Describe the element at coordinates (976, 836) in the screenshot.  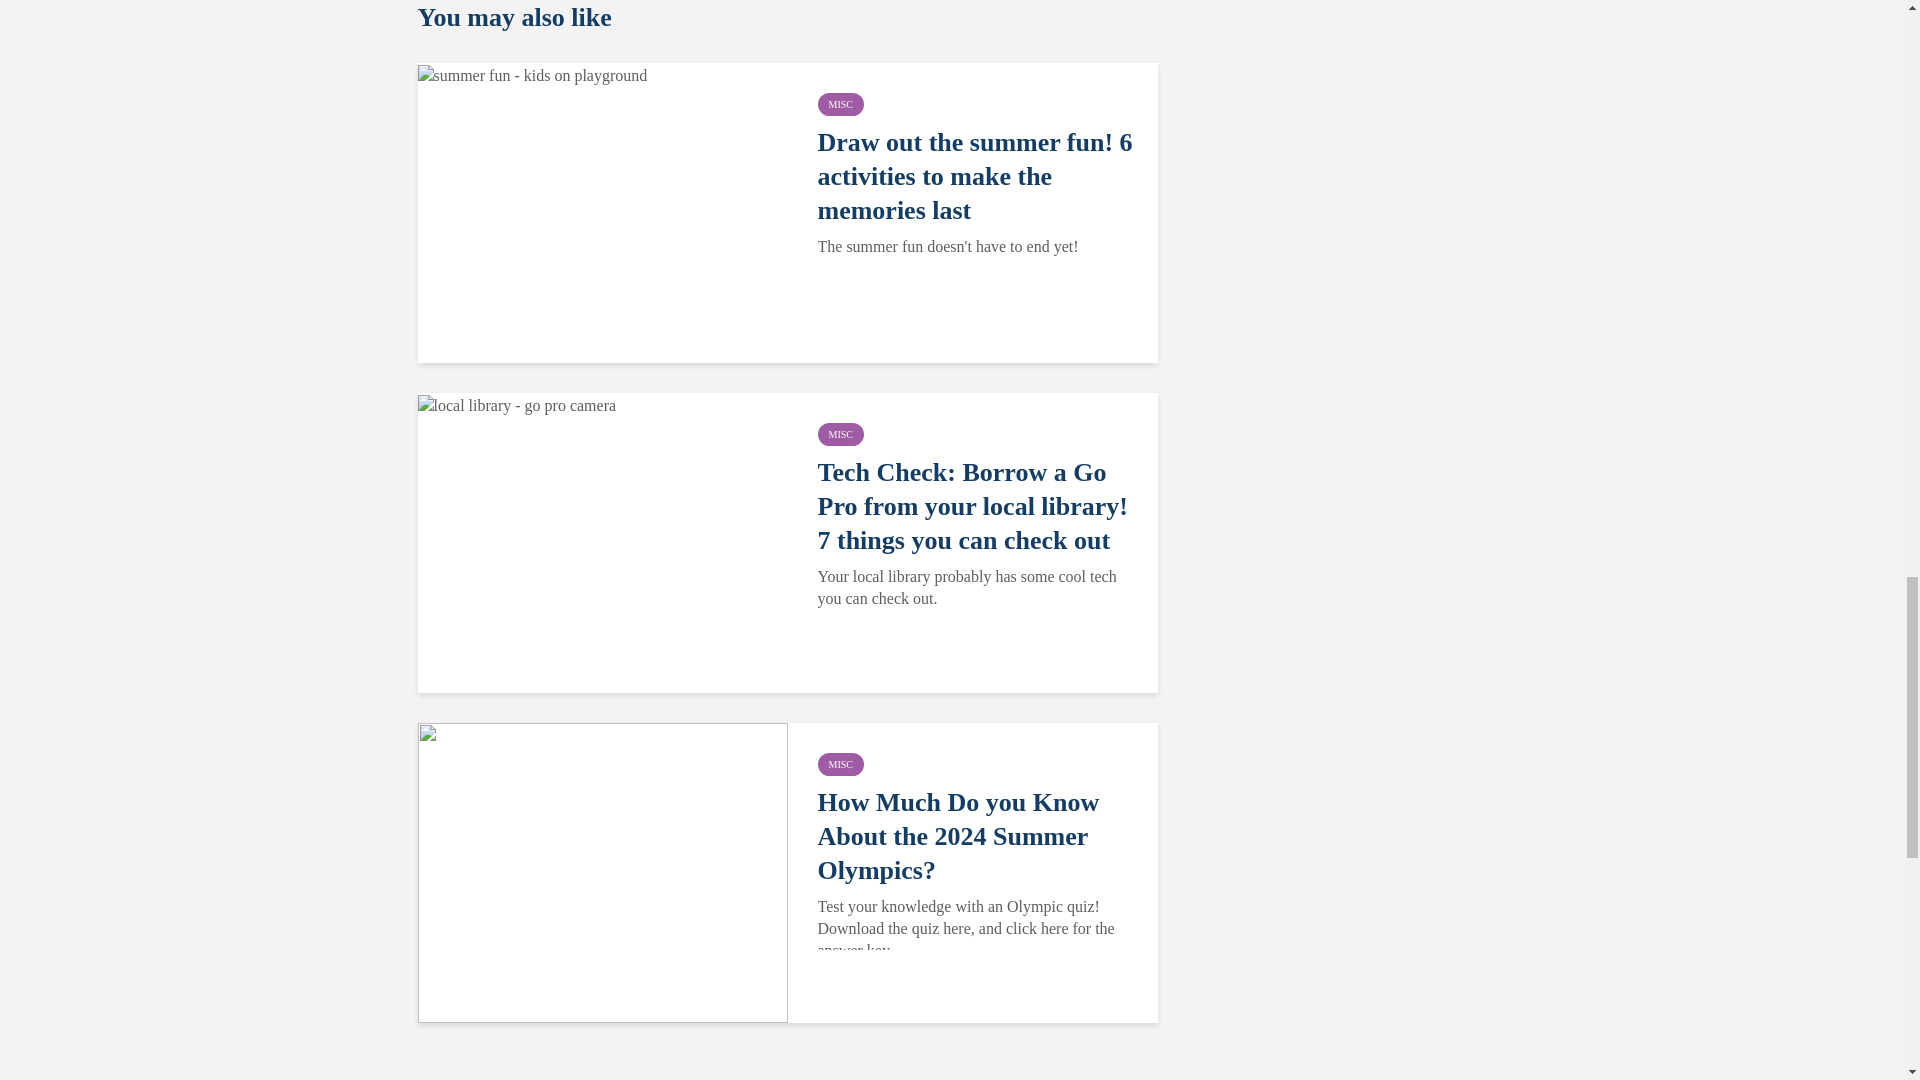
I see `How Much Do you Know About the 2024 Summer Olympics?` at that location.